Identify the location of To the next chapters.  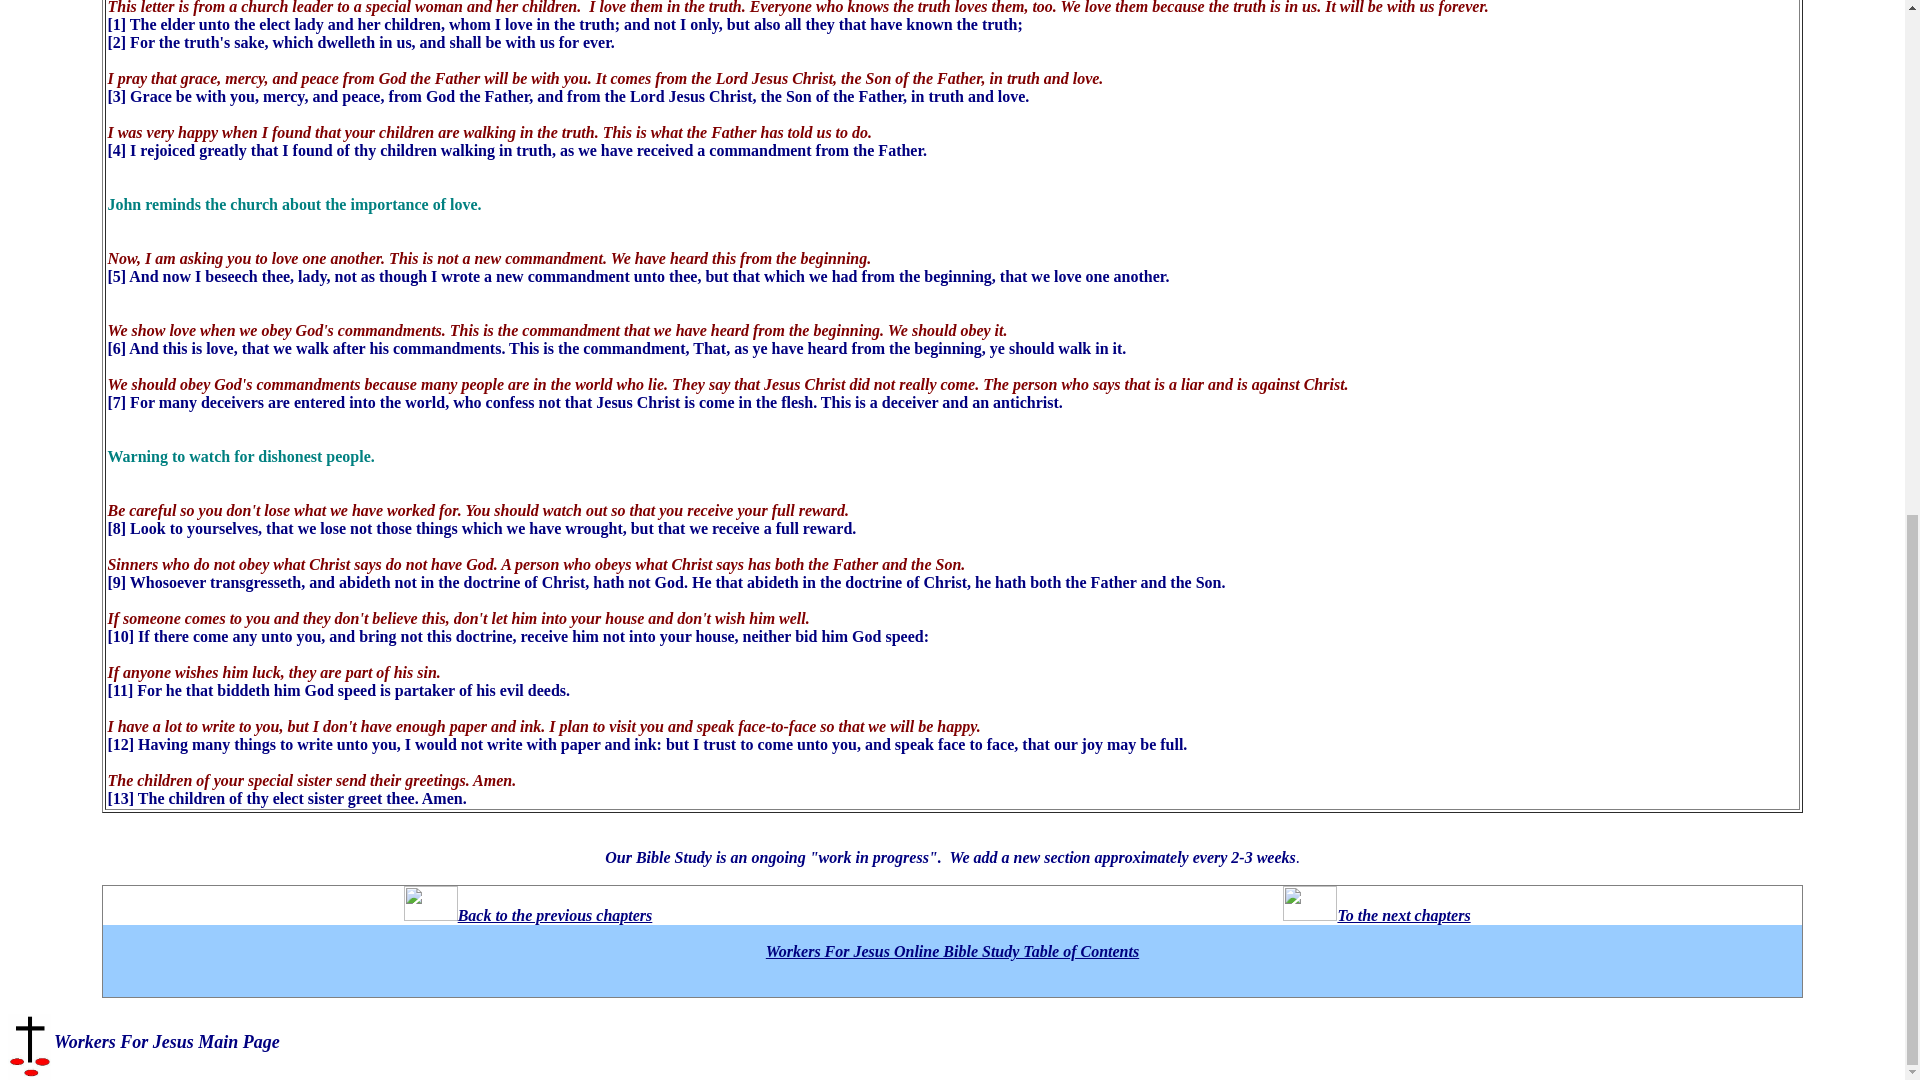
(1376, 916).